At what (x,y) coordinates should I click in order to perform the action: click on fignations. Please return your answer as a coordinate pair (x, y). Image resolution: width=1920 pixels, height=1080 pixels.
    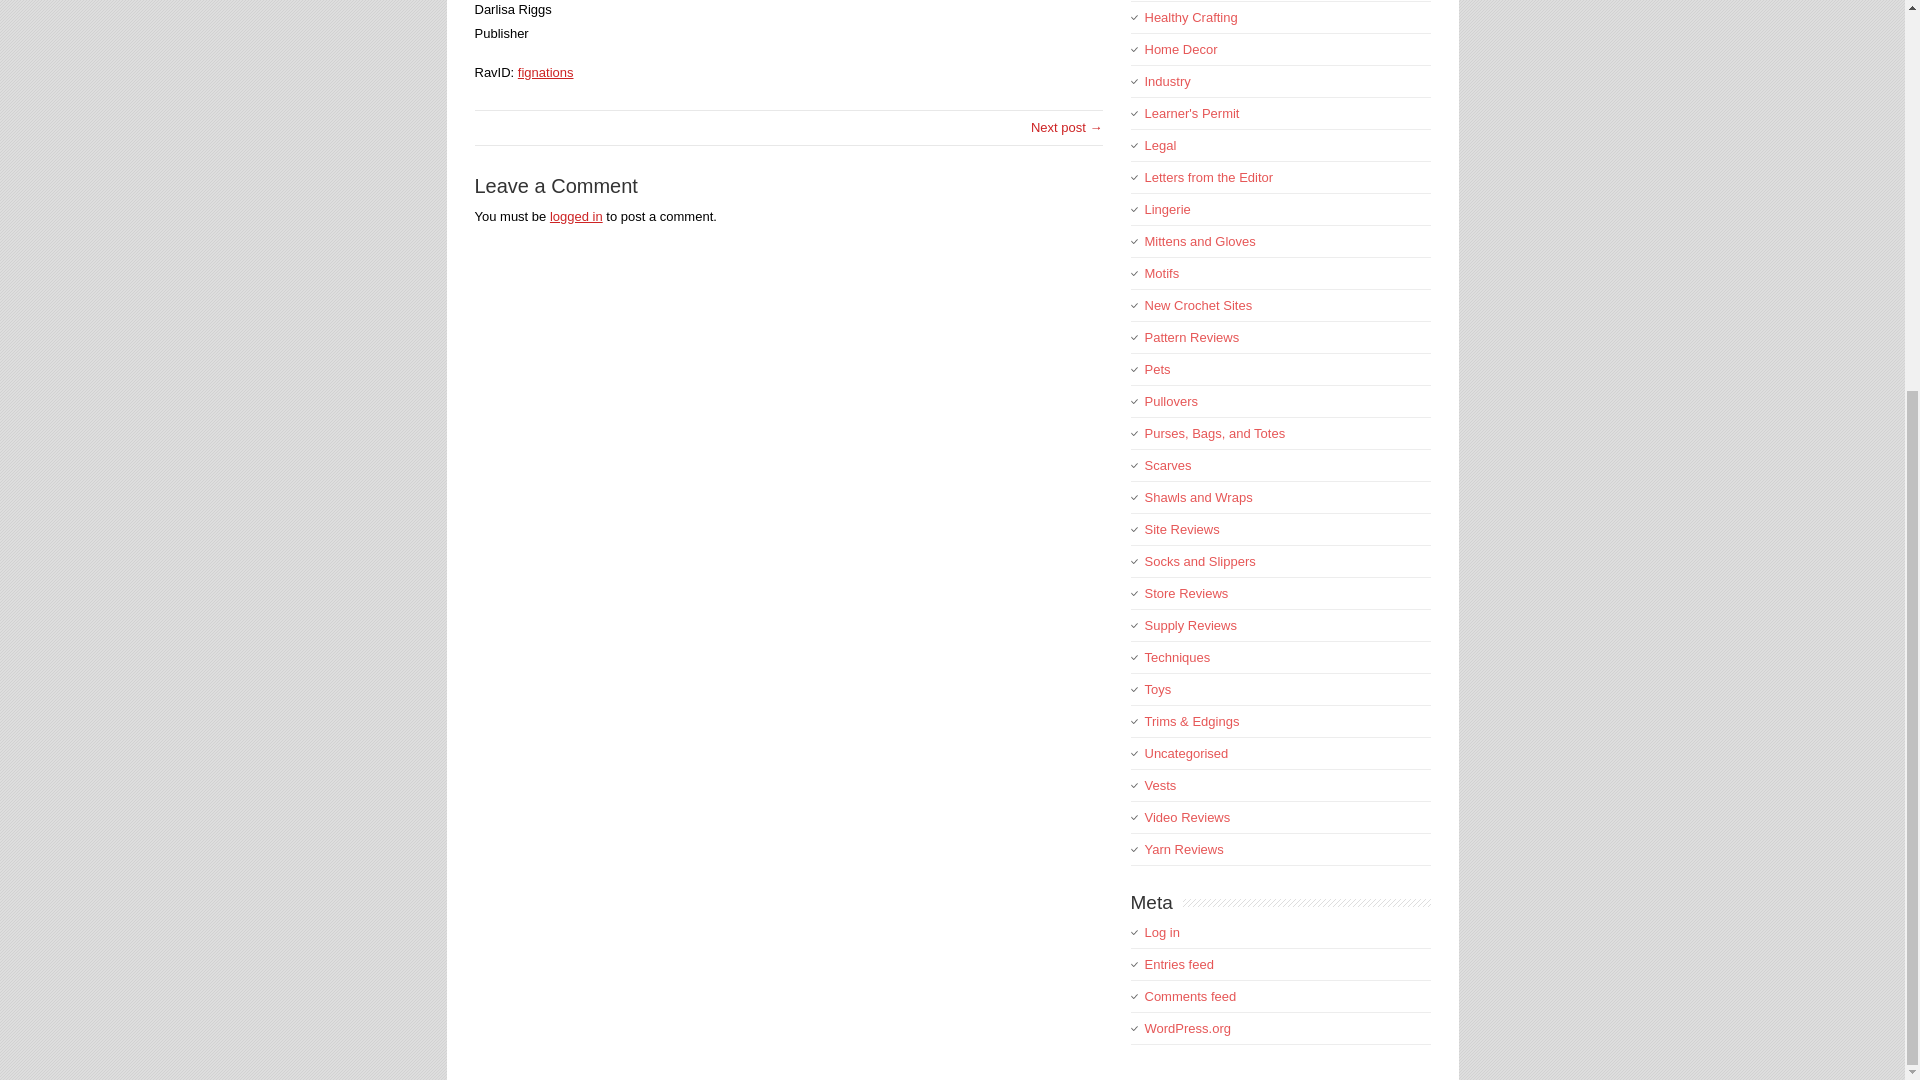
    Looking at the image, I should click on (546, 72).